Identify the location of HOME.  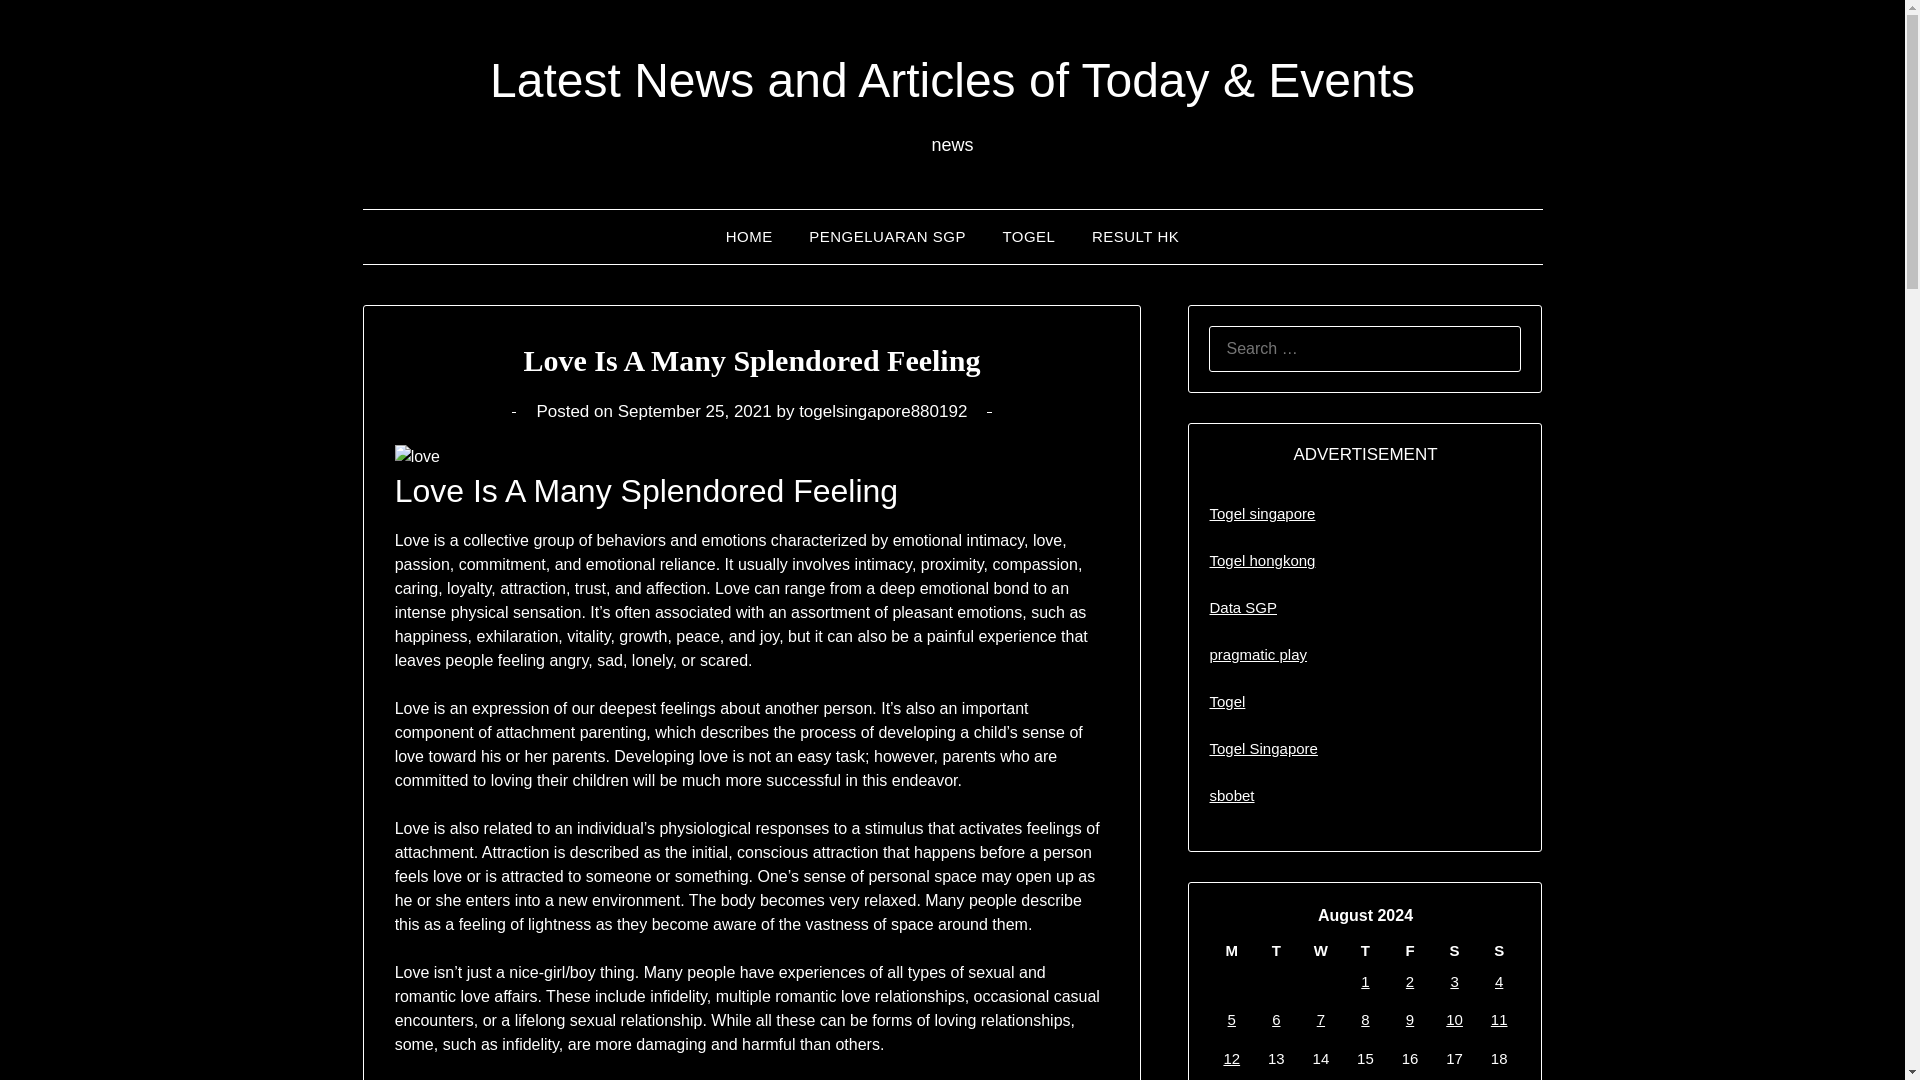
(750, 236).